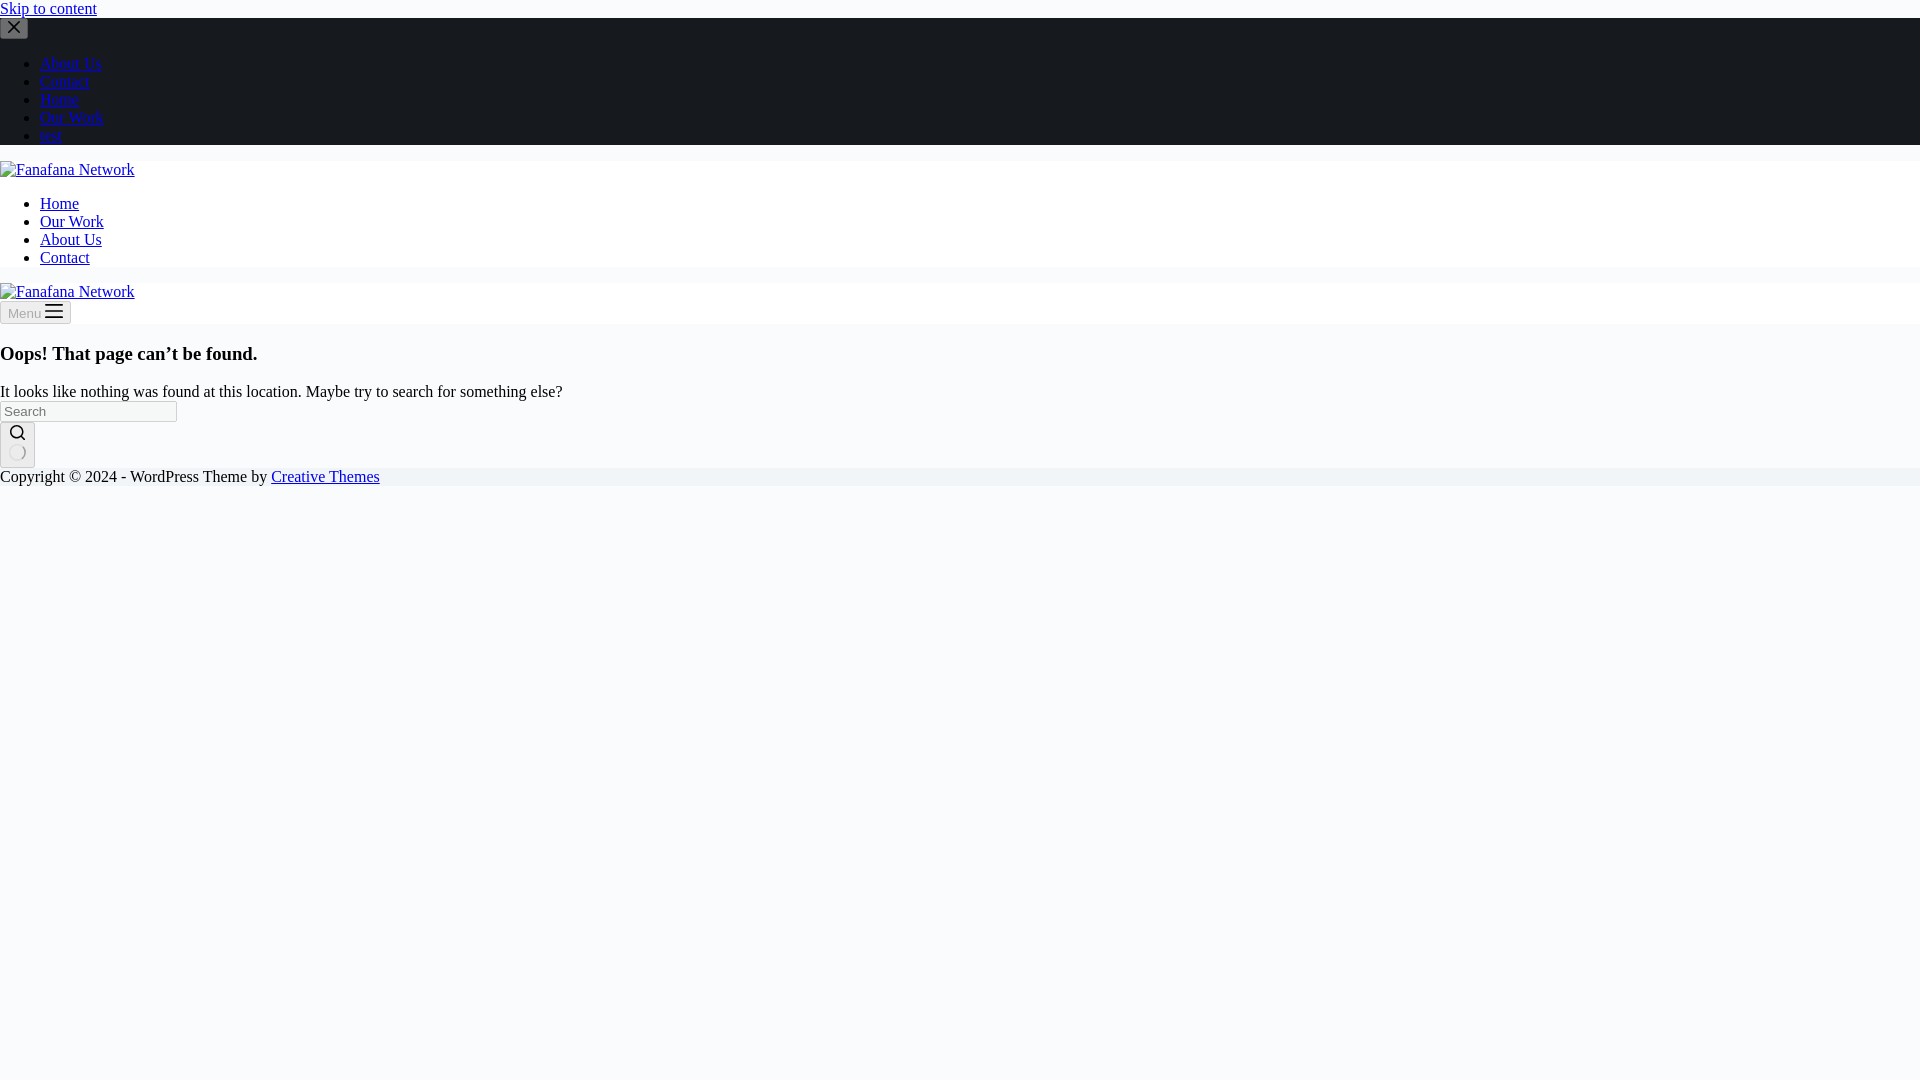 Image resolution: width=1920 pixels, height=1080 pixels. Describe the element at coordinates (65, 81) in the screenshot. I see `Contact` at that location.